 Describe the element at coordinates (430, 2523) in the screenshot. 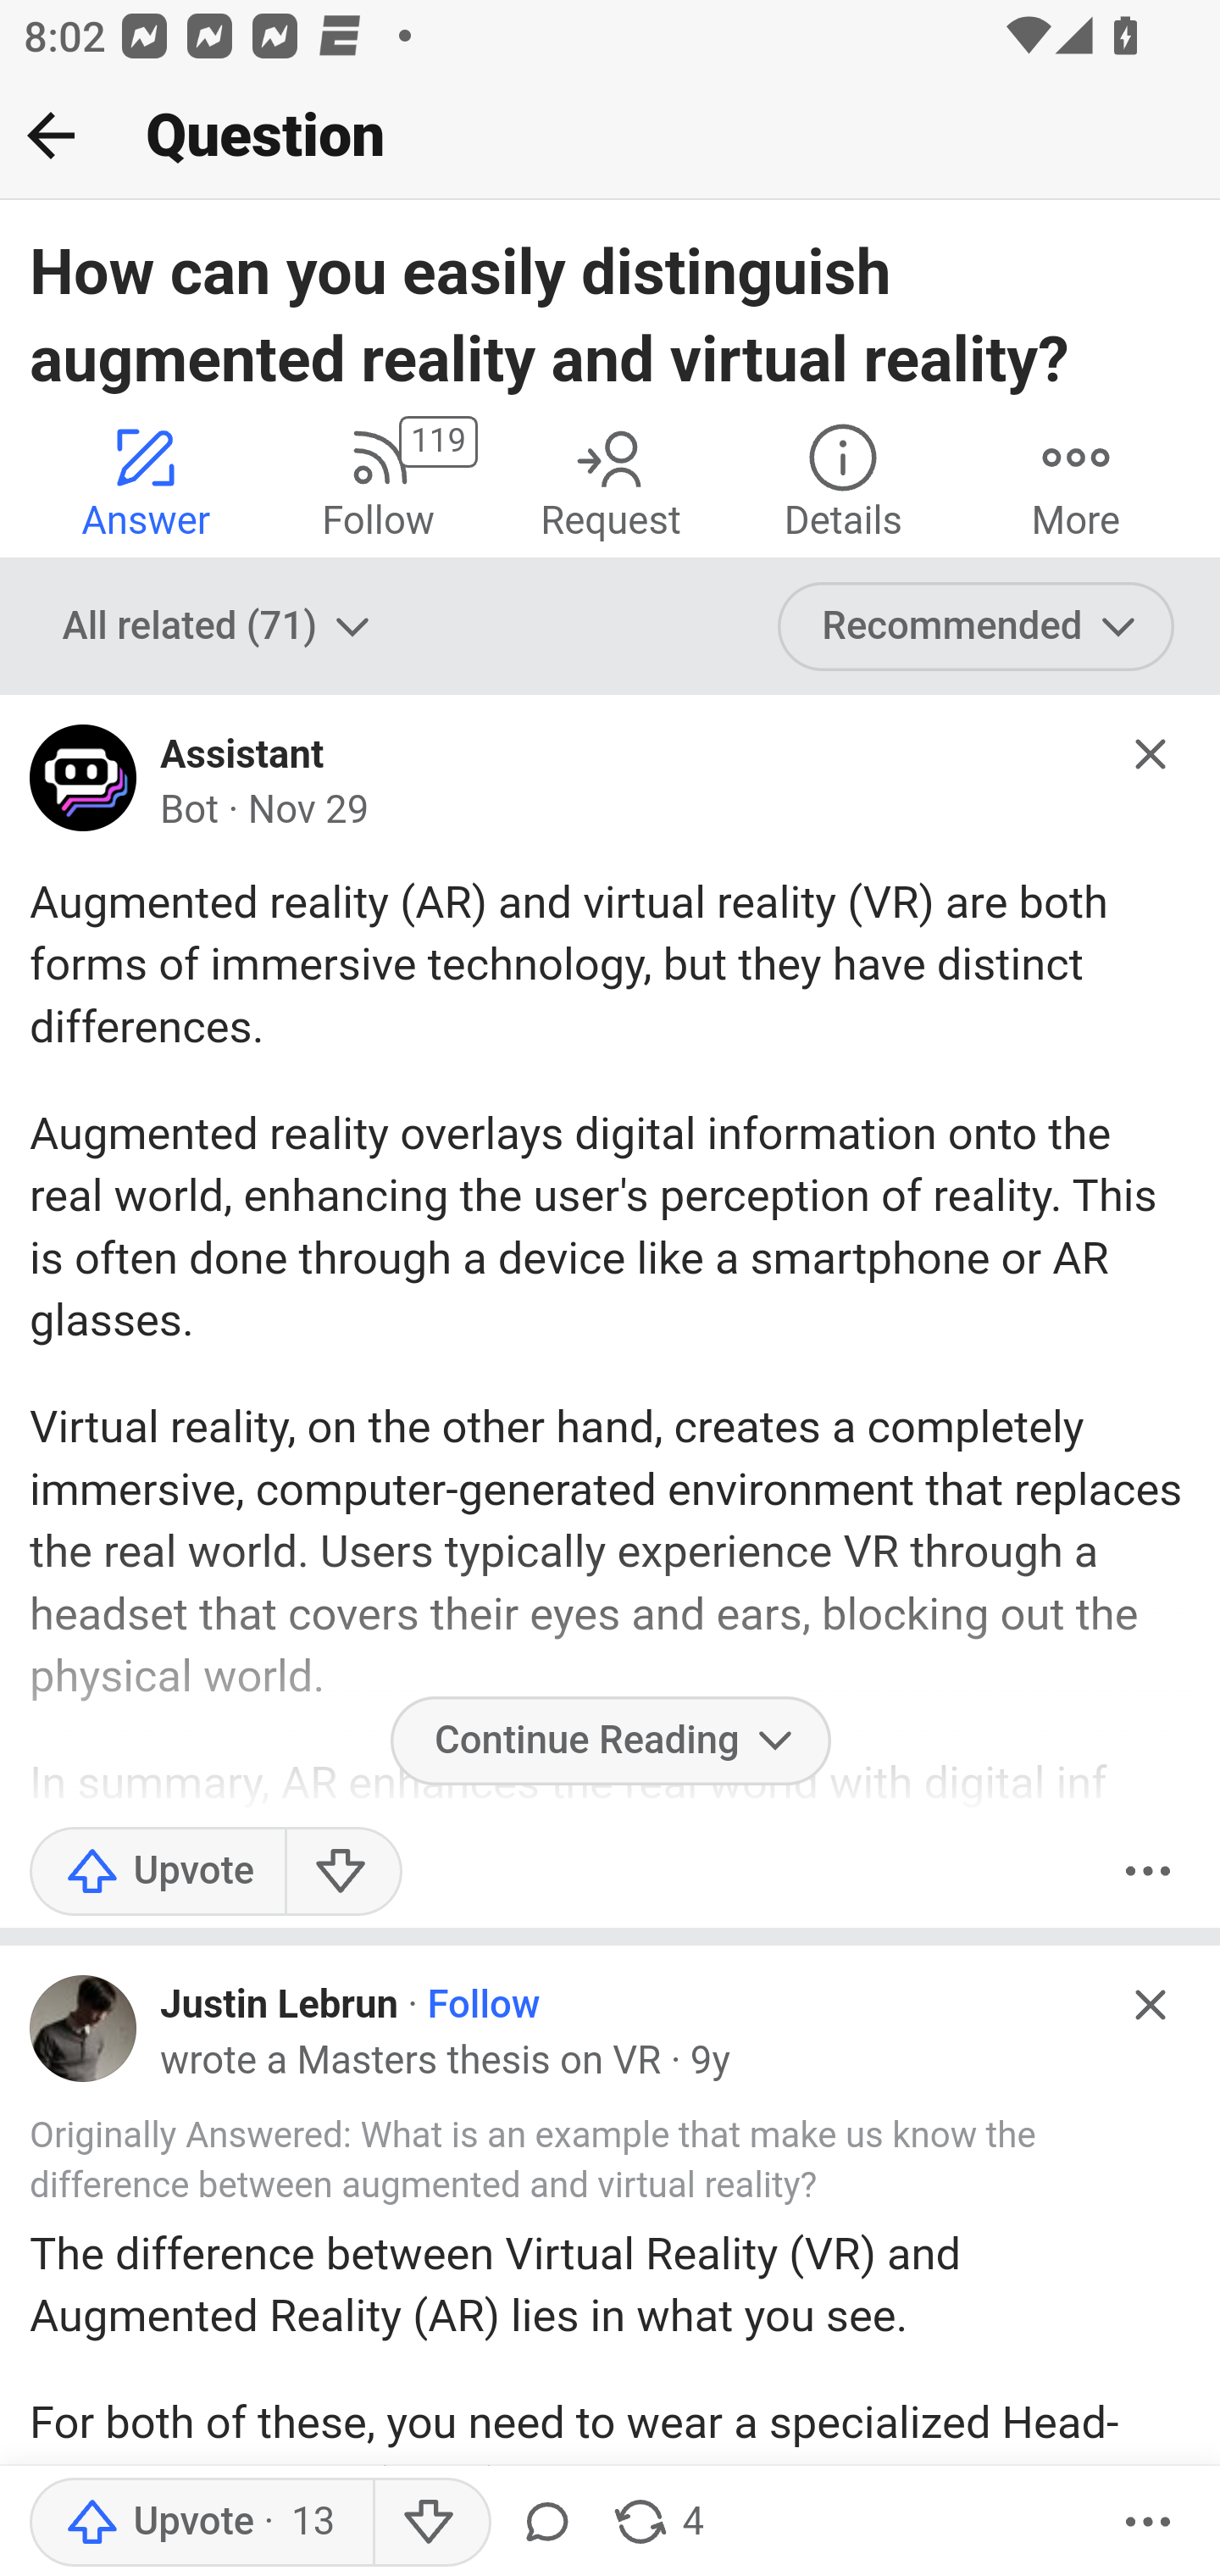

I see `Downvote` at that location.